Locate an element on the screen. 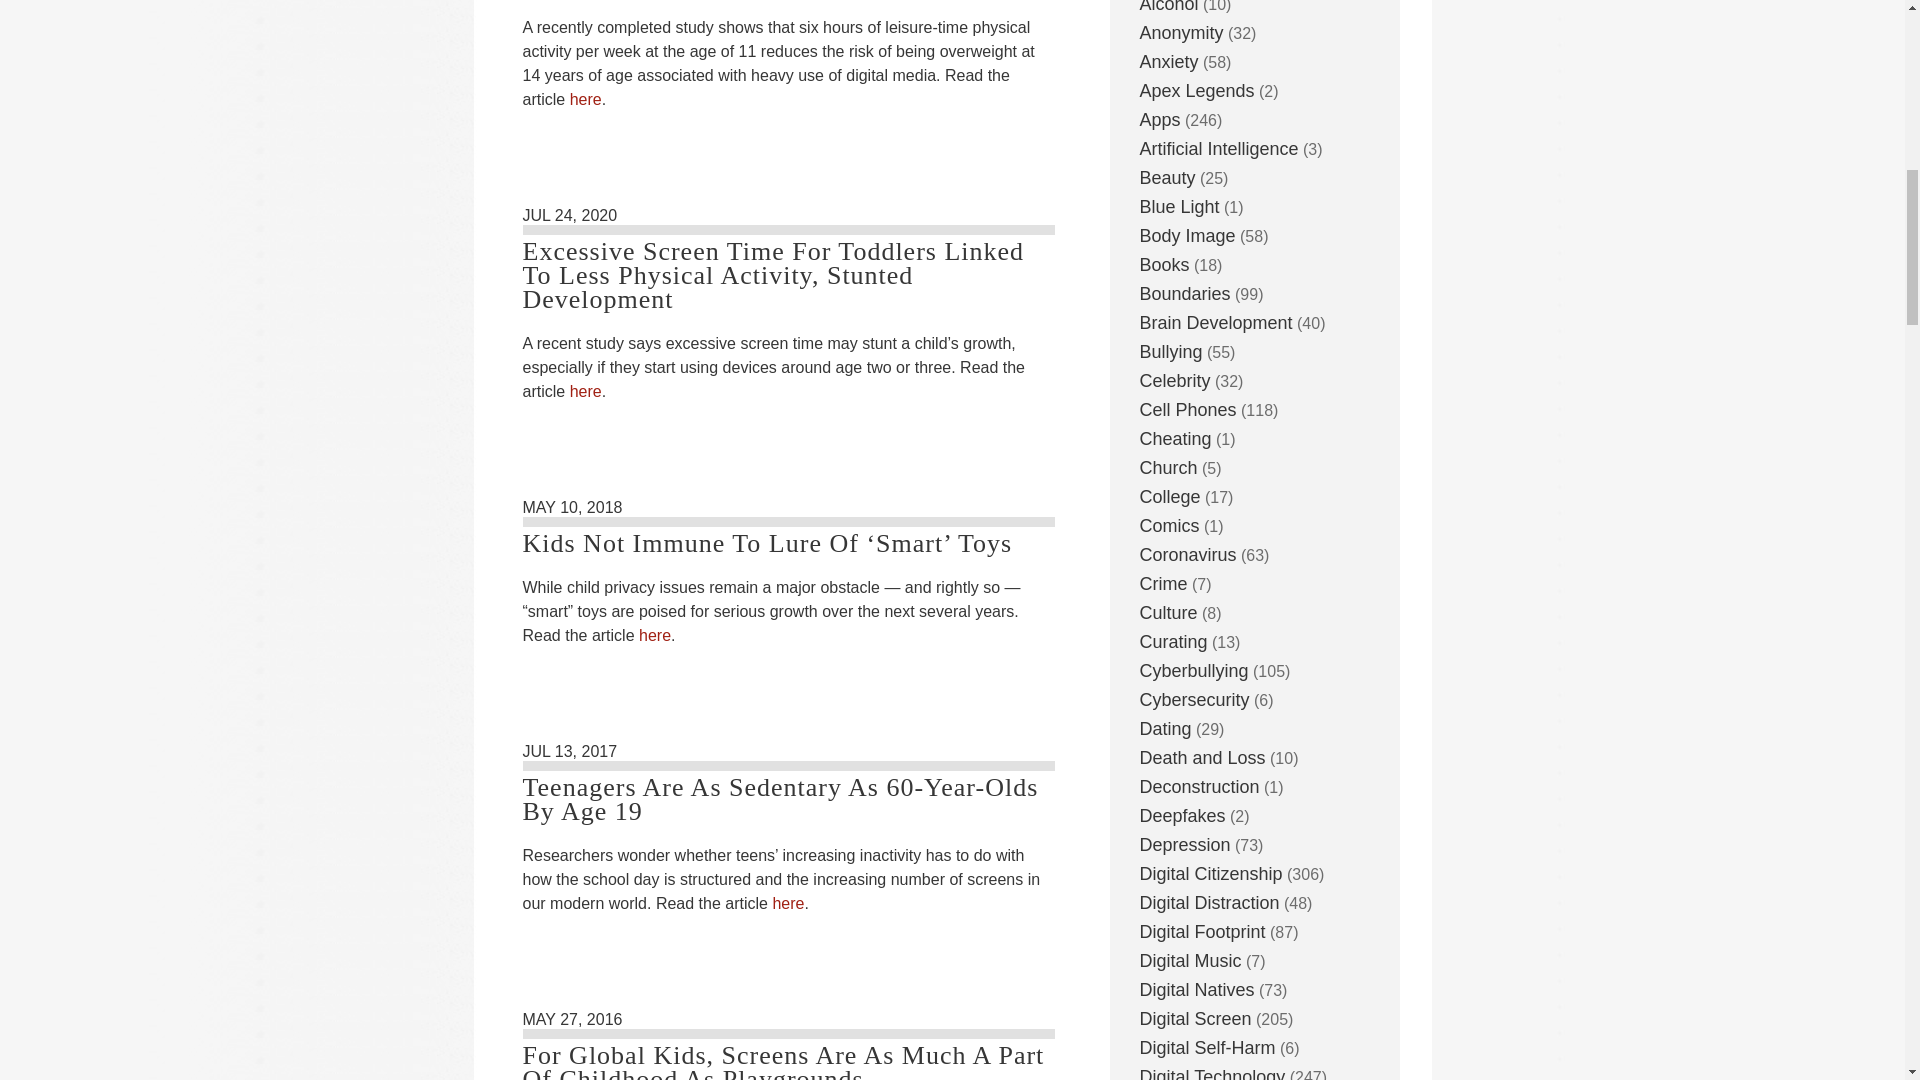 The image size is (1920, 1080). here is located at coordinates (586, 99).